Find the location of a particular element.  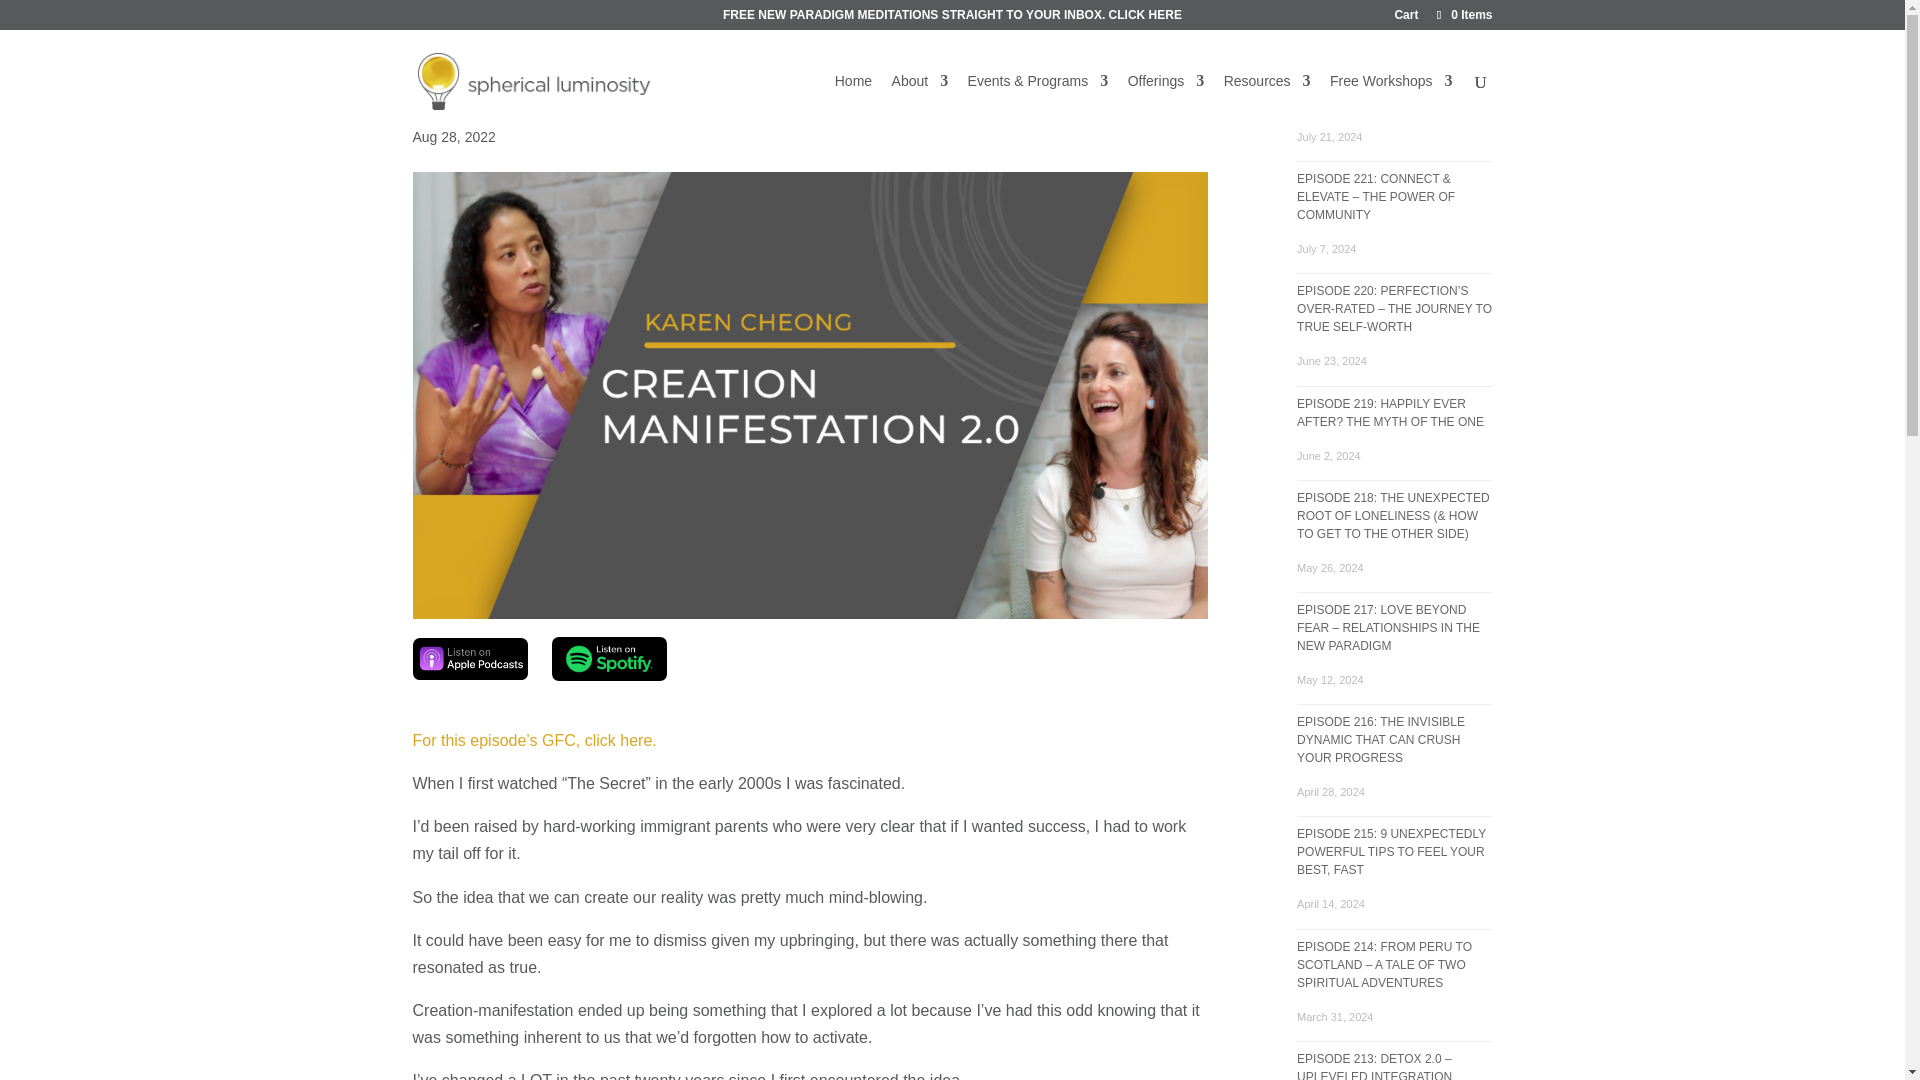

Resources is located at coordinates (1268, 102).